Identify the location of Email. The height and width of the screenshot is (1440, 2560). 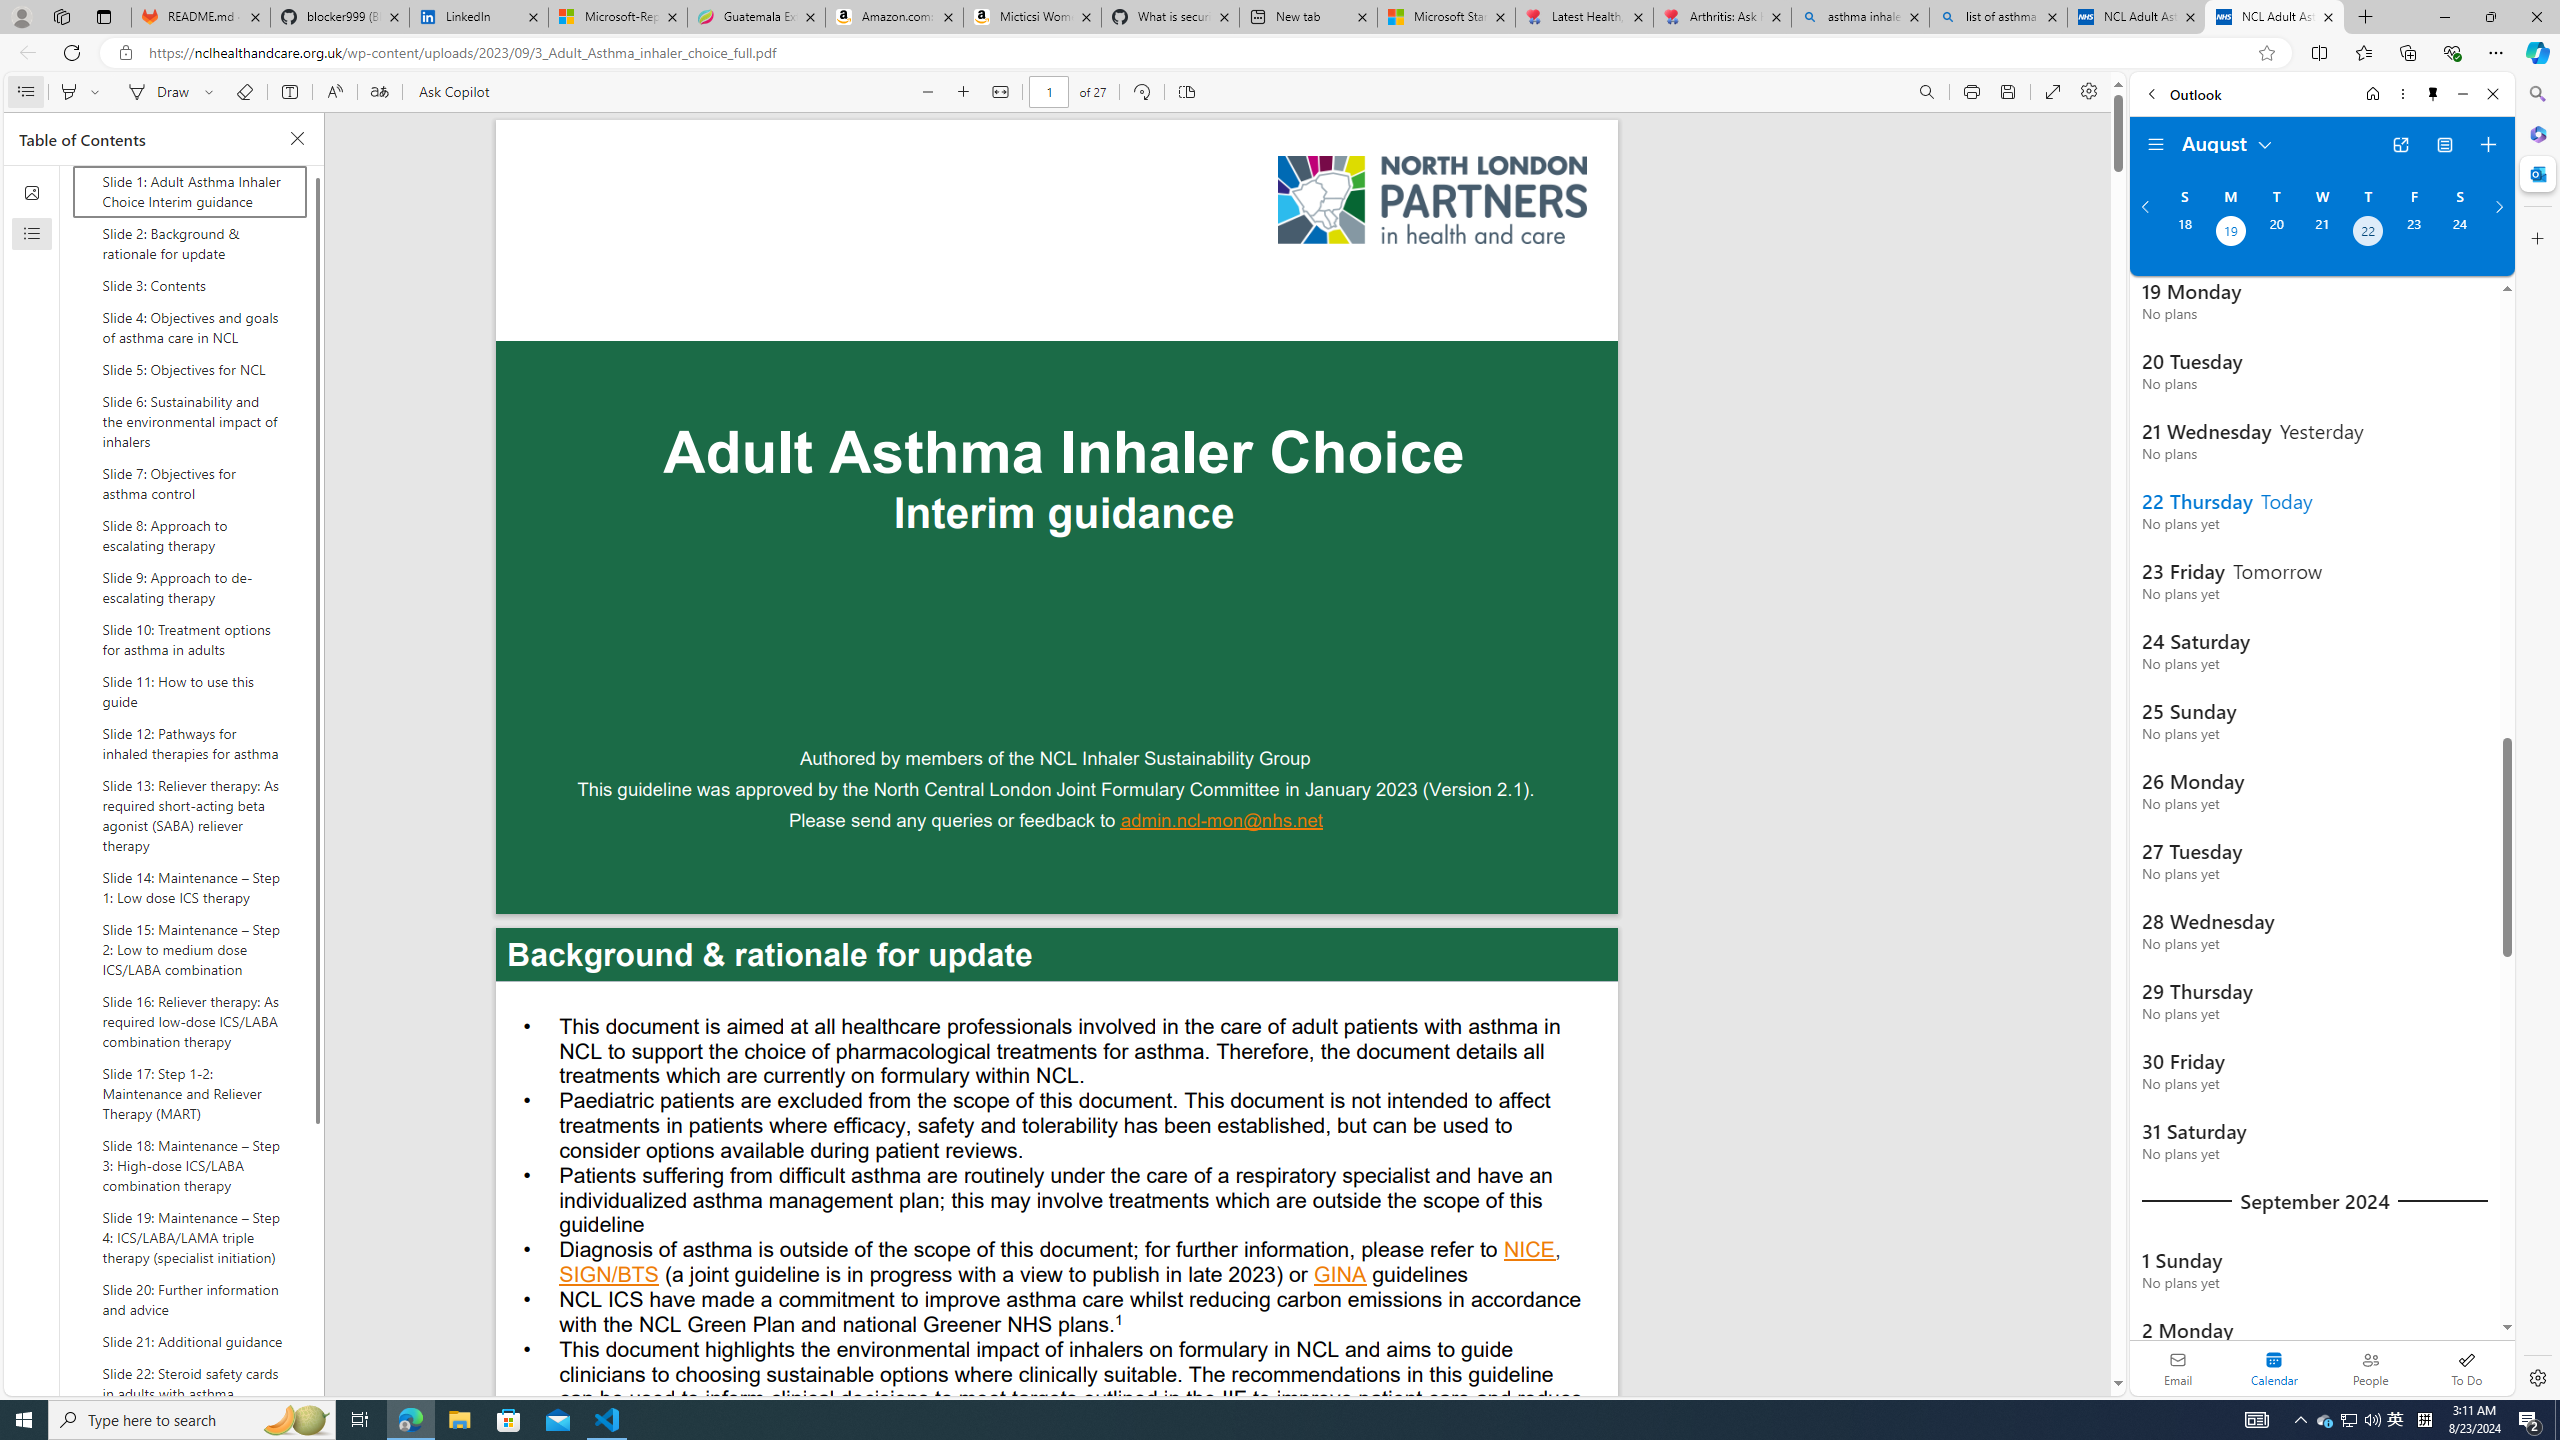
(2178, 1368).